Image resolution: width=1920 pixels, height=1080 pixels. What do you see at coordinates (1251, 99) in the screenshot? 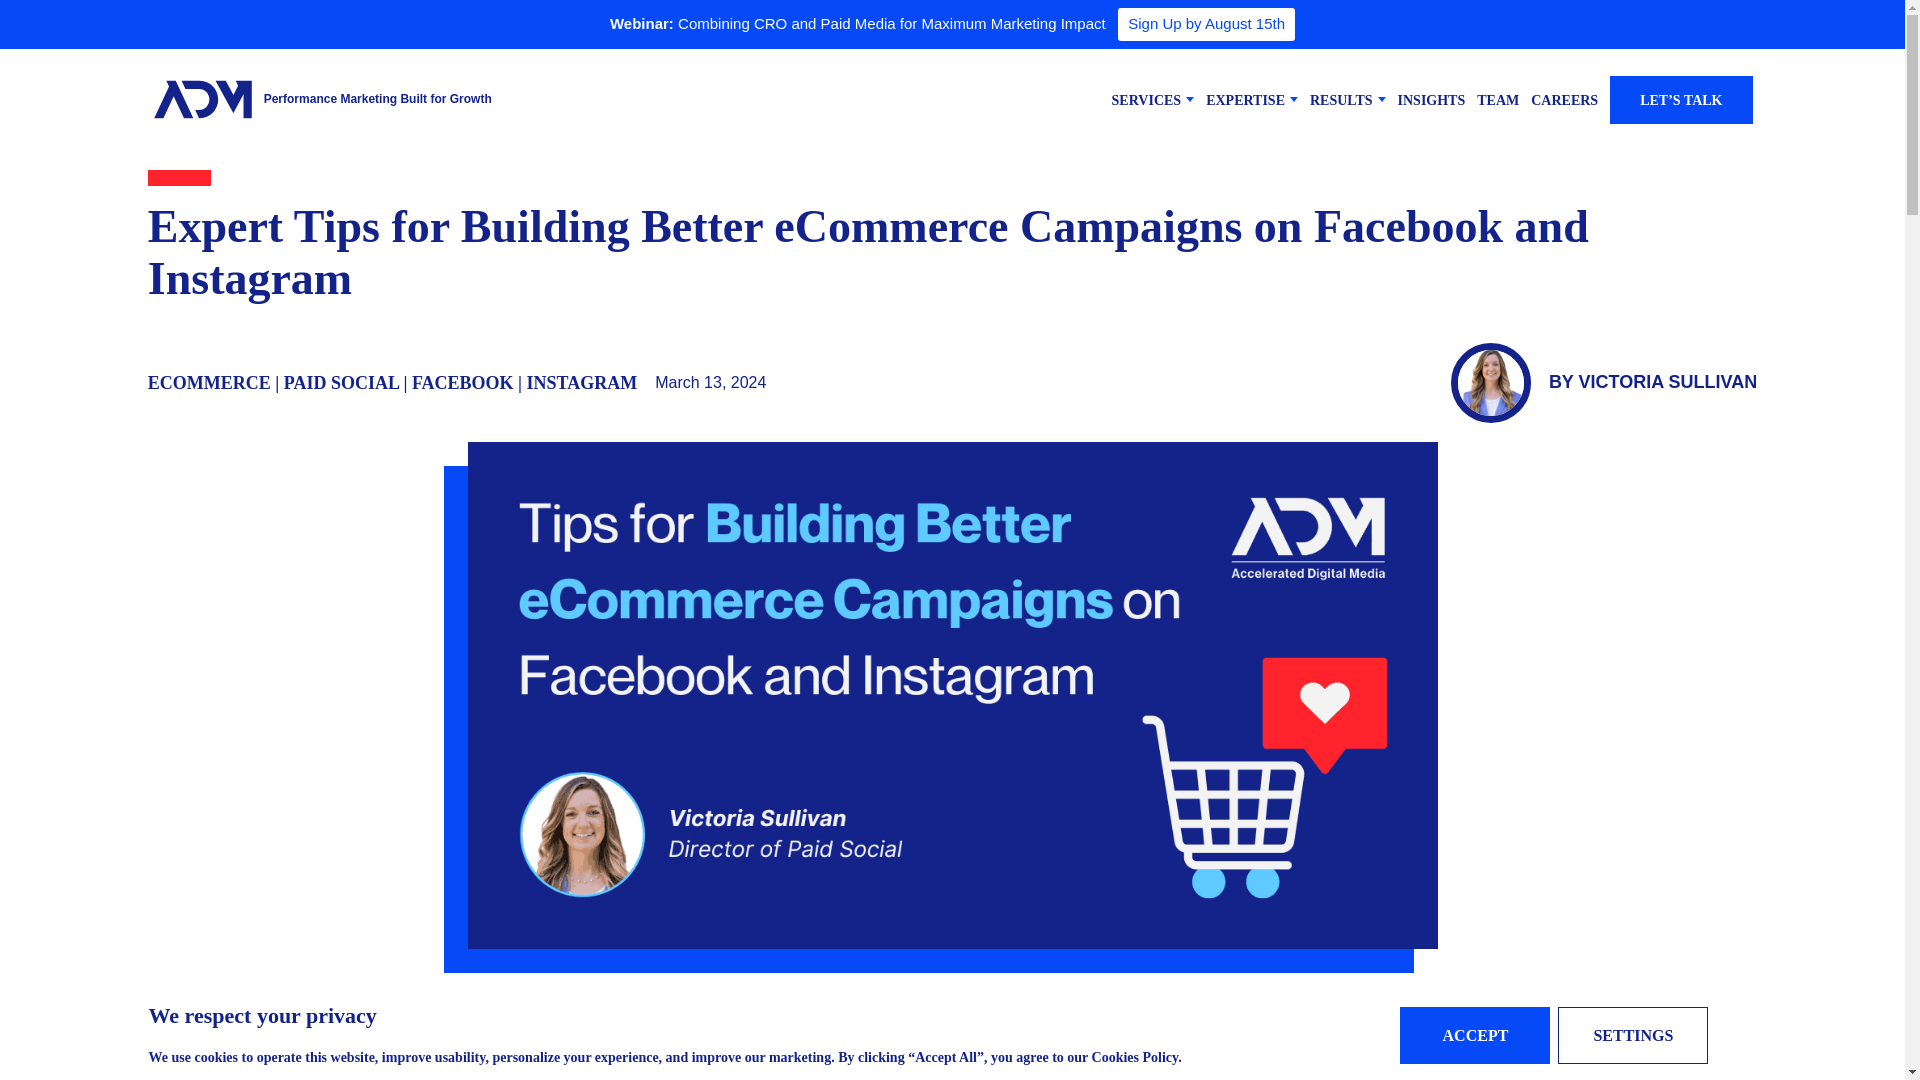
I see `EXPERTISE` at bounding box center [1251, 99].